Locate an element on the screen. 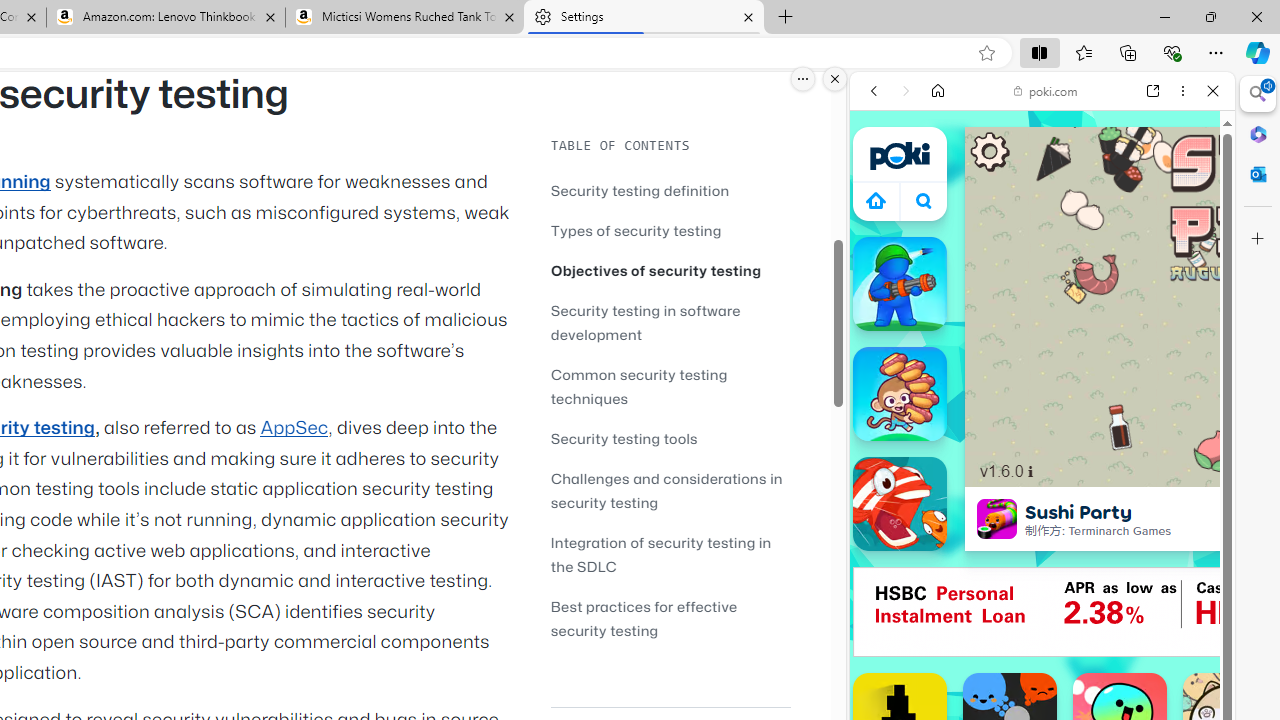  Security testing in software development is located at coordinates (670, 322).